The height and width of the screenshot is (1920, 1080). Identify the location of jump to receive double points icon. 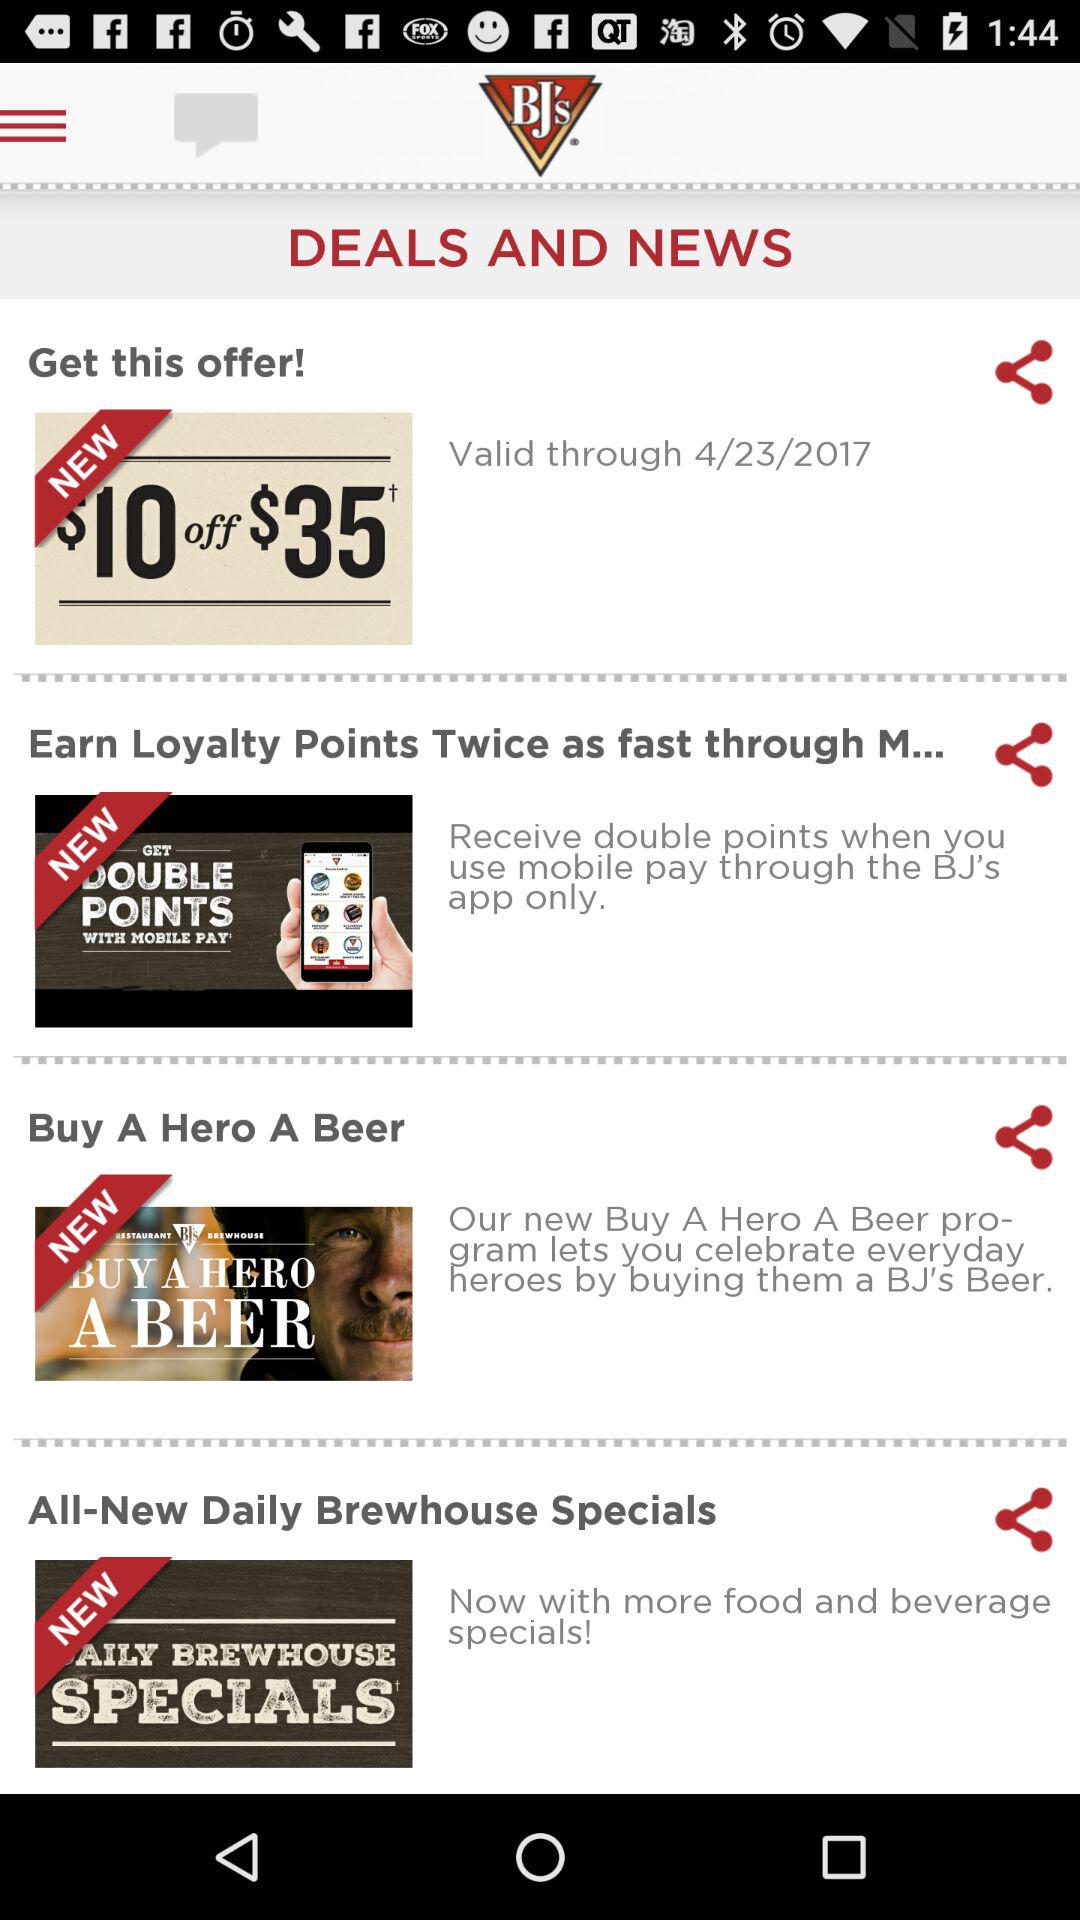
(756, 866).